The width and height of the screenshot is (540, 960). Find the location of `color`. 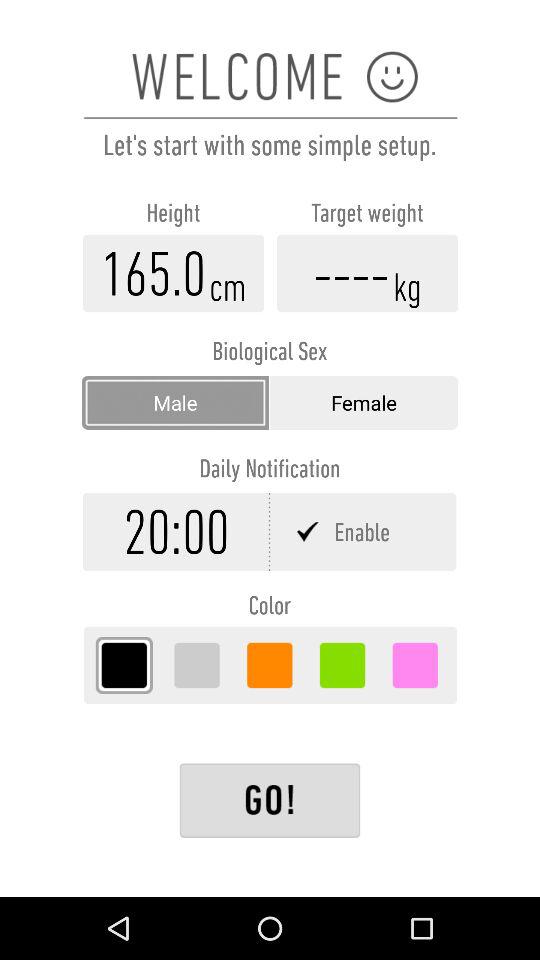

color is located at coordinates (270, 665).